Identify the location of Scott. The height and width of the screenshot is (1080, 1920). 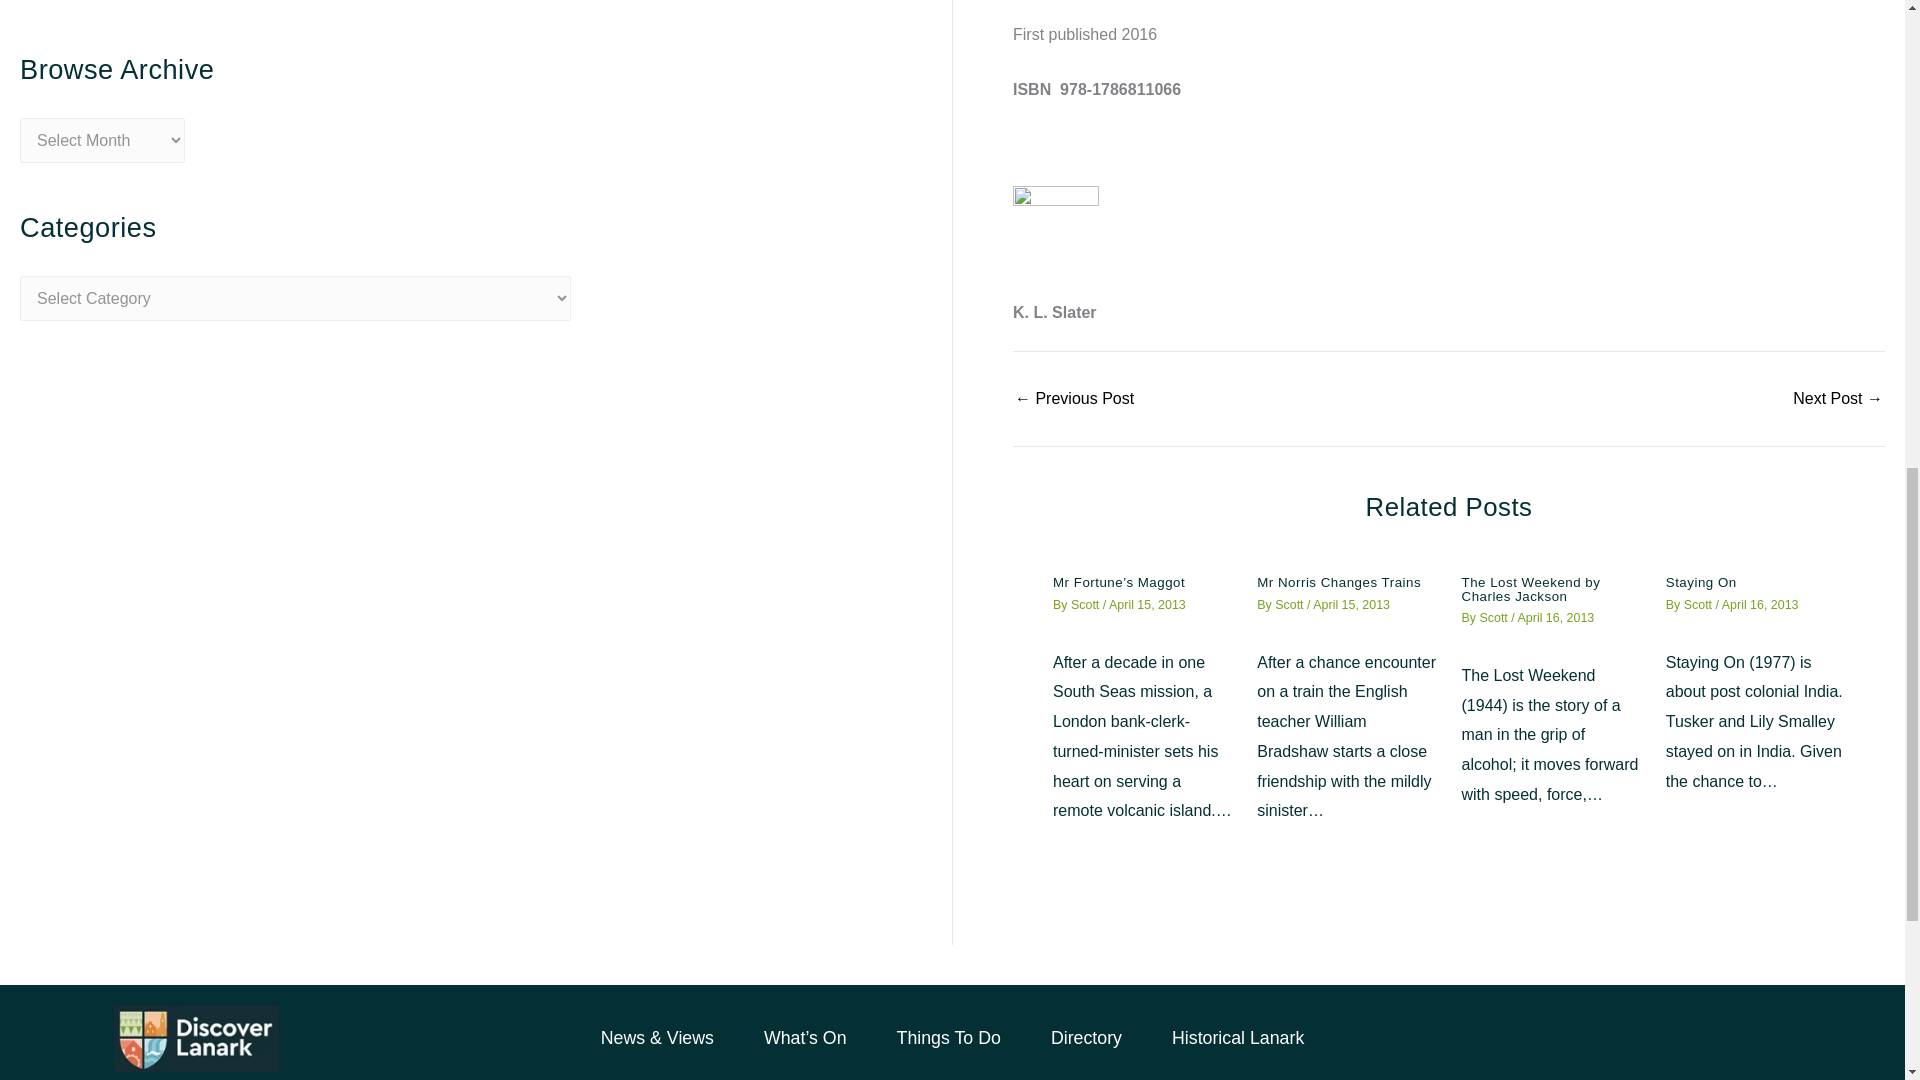
(1086, 605).